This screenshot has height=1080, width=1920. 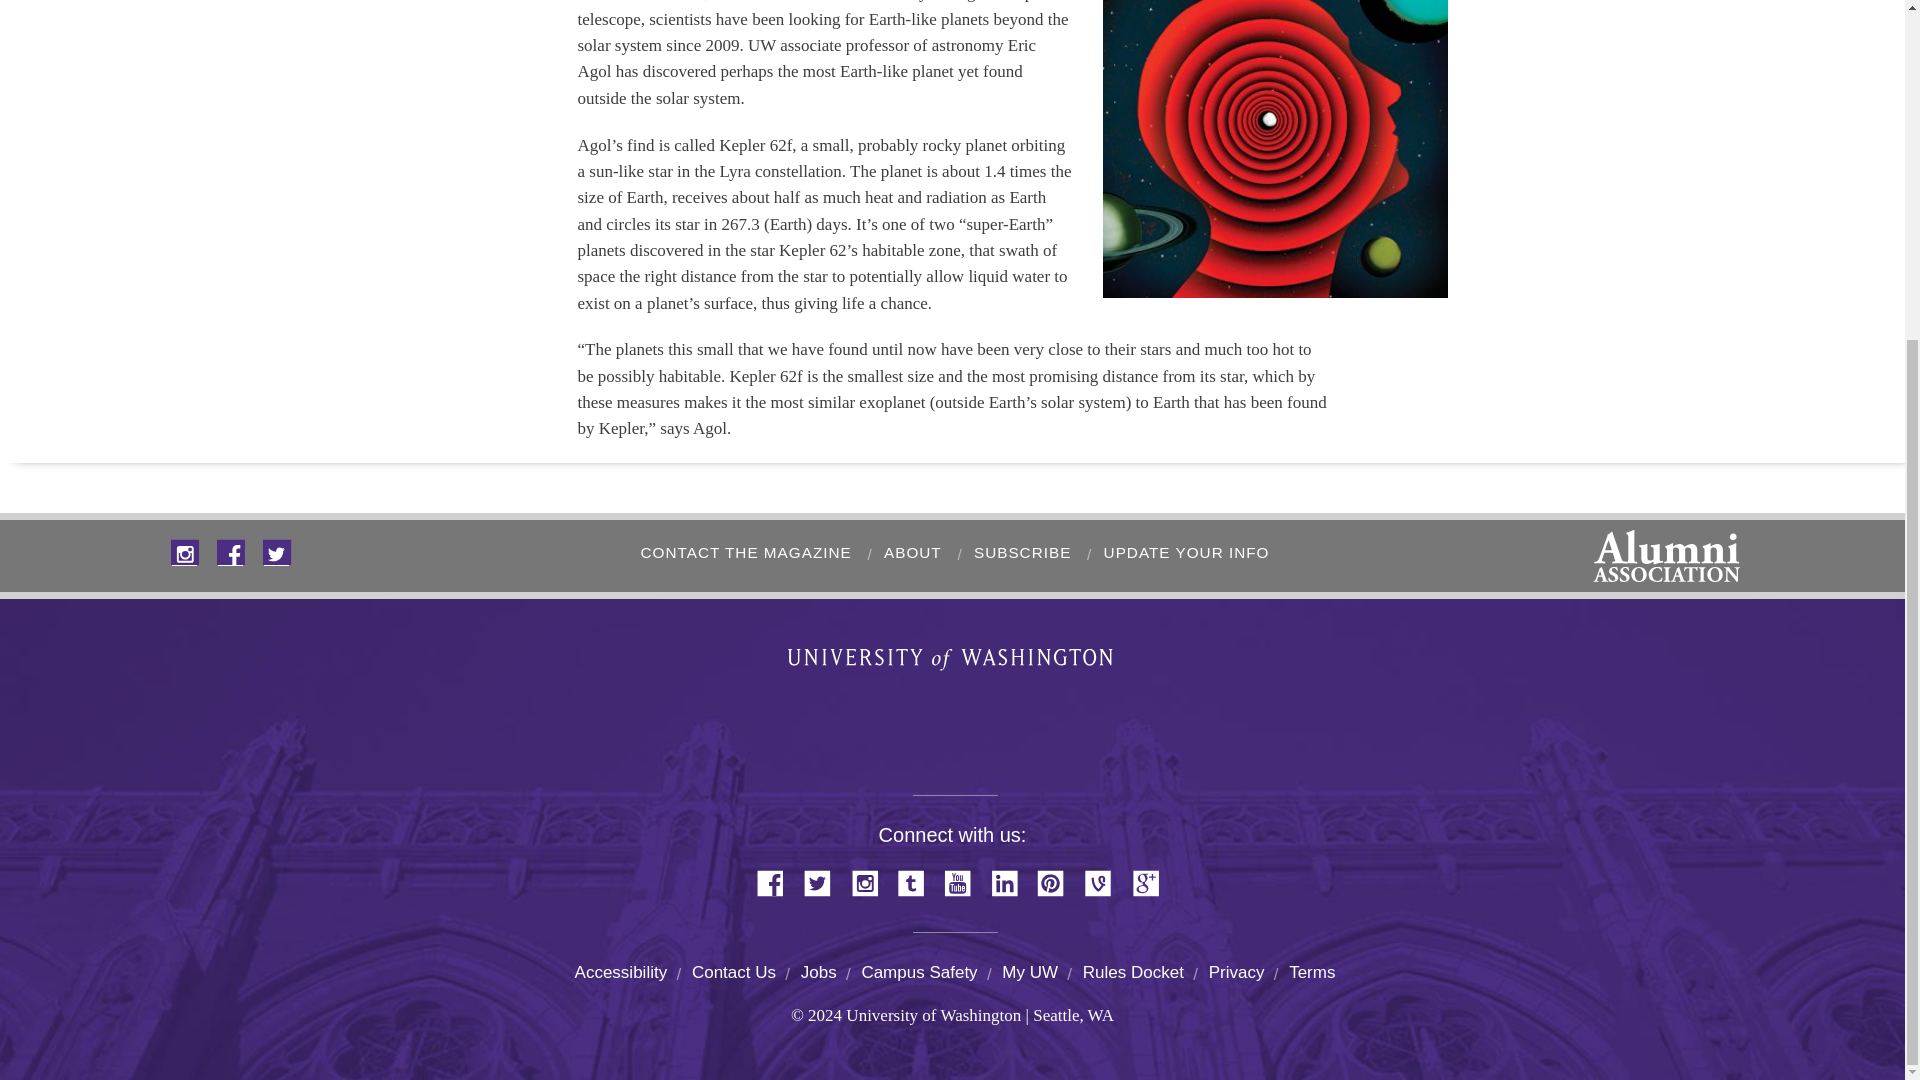 I want to click on LinkedIn, so click(x=1011, y=880).